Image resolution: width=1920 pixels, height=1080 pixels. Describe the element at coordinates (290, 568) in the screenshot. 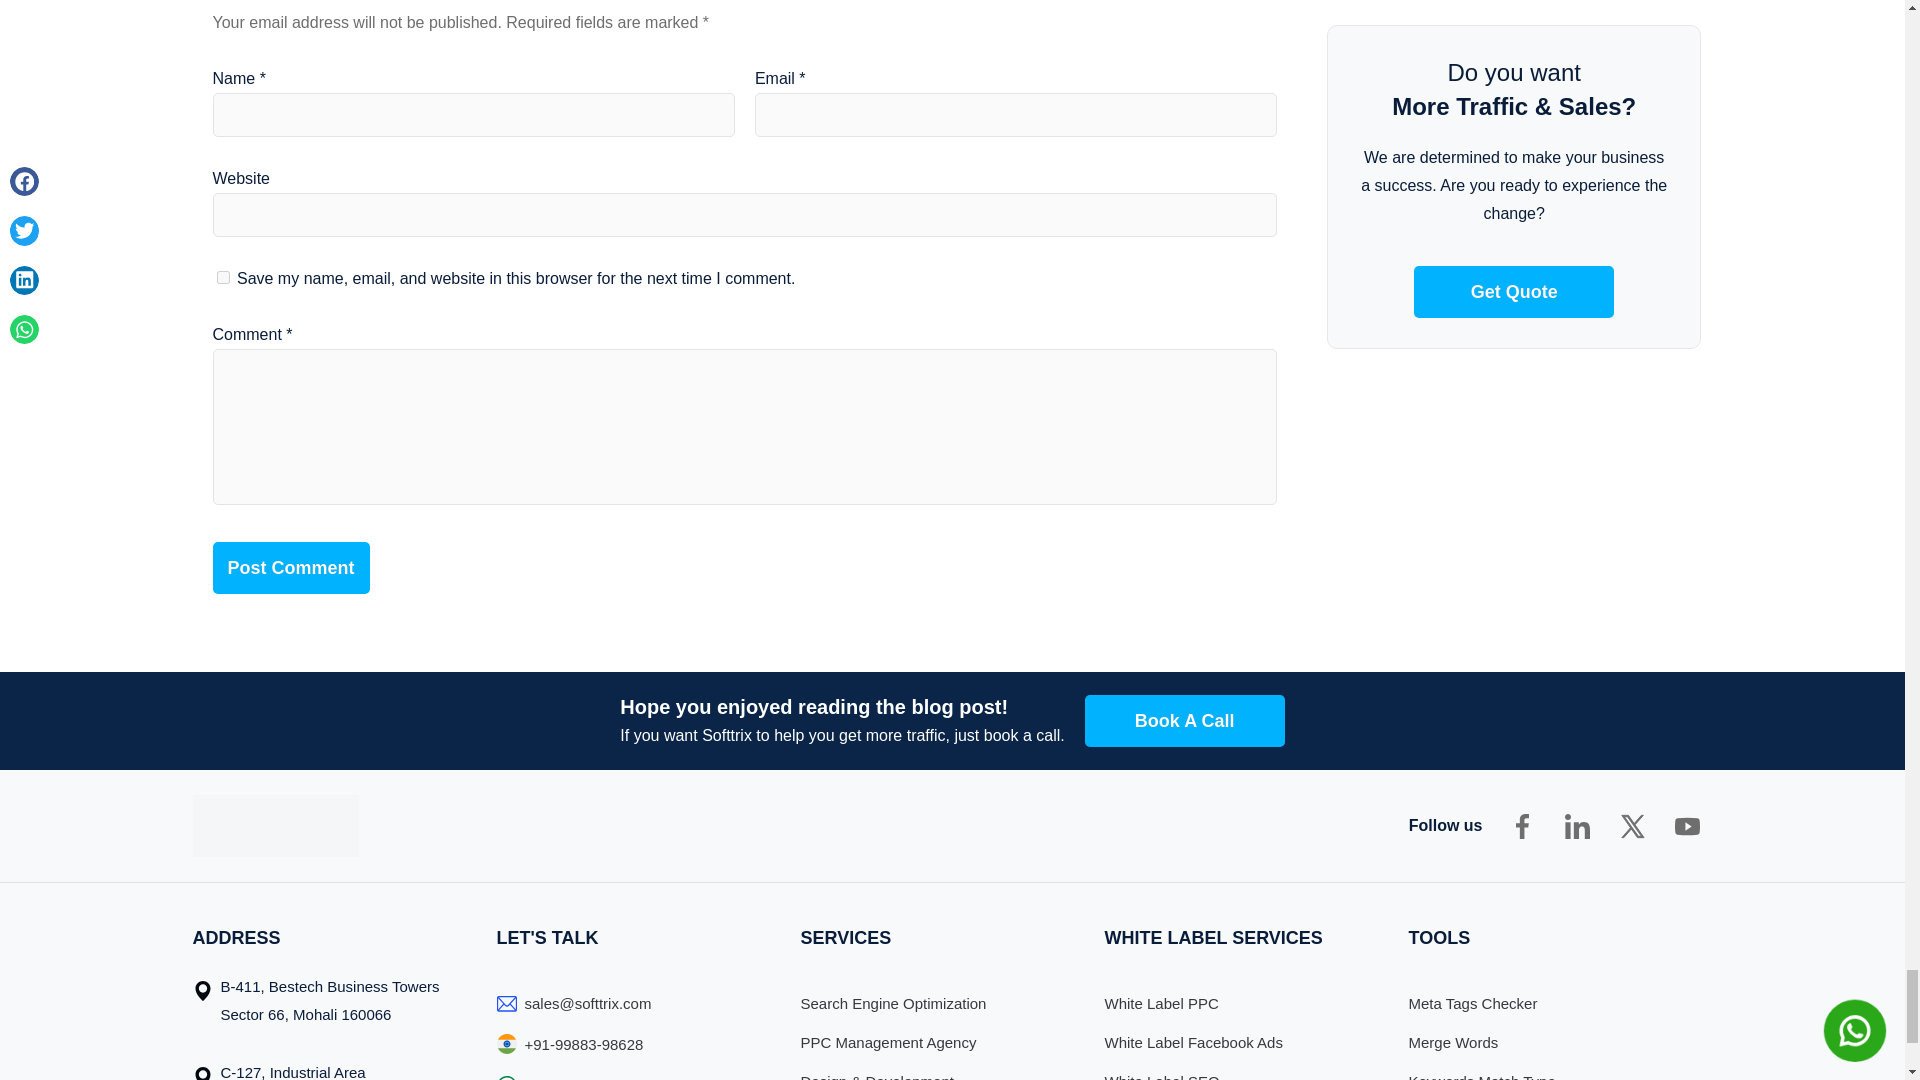

I see `Post Comment` at that location.